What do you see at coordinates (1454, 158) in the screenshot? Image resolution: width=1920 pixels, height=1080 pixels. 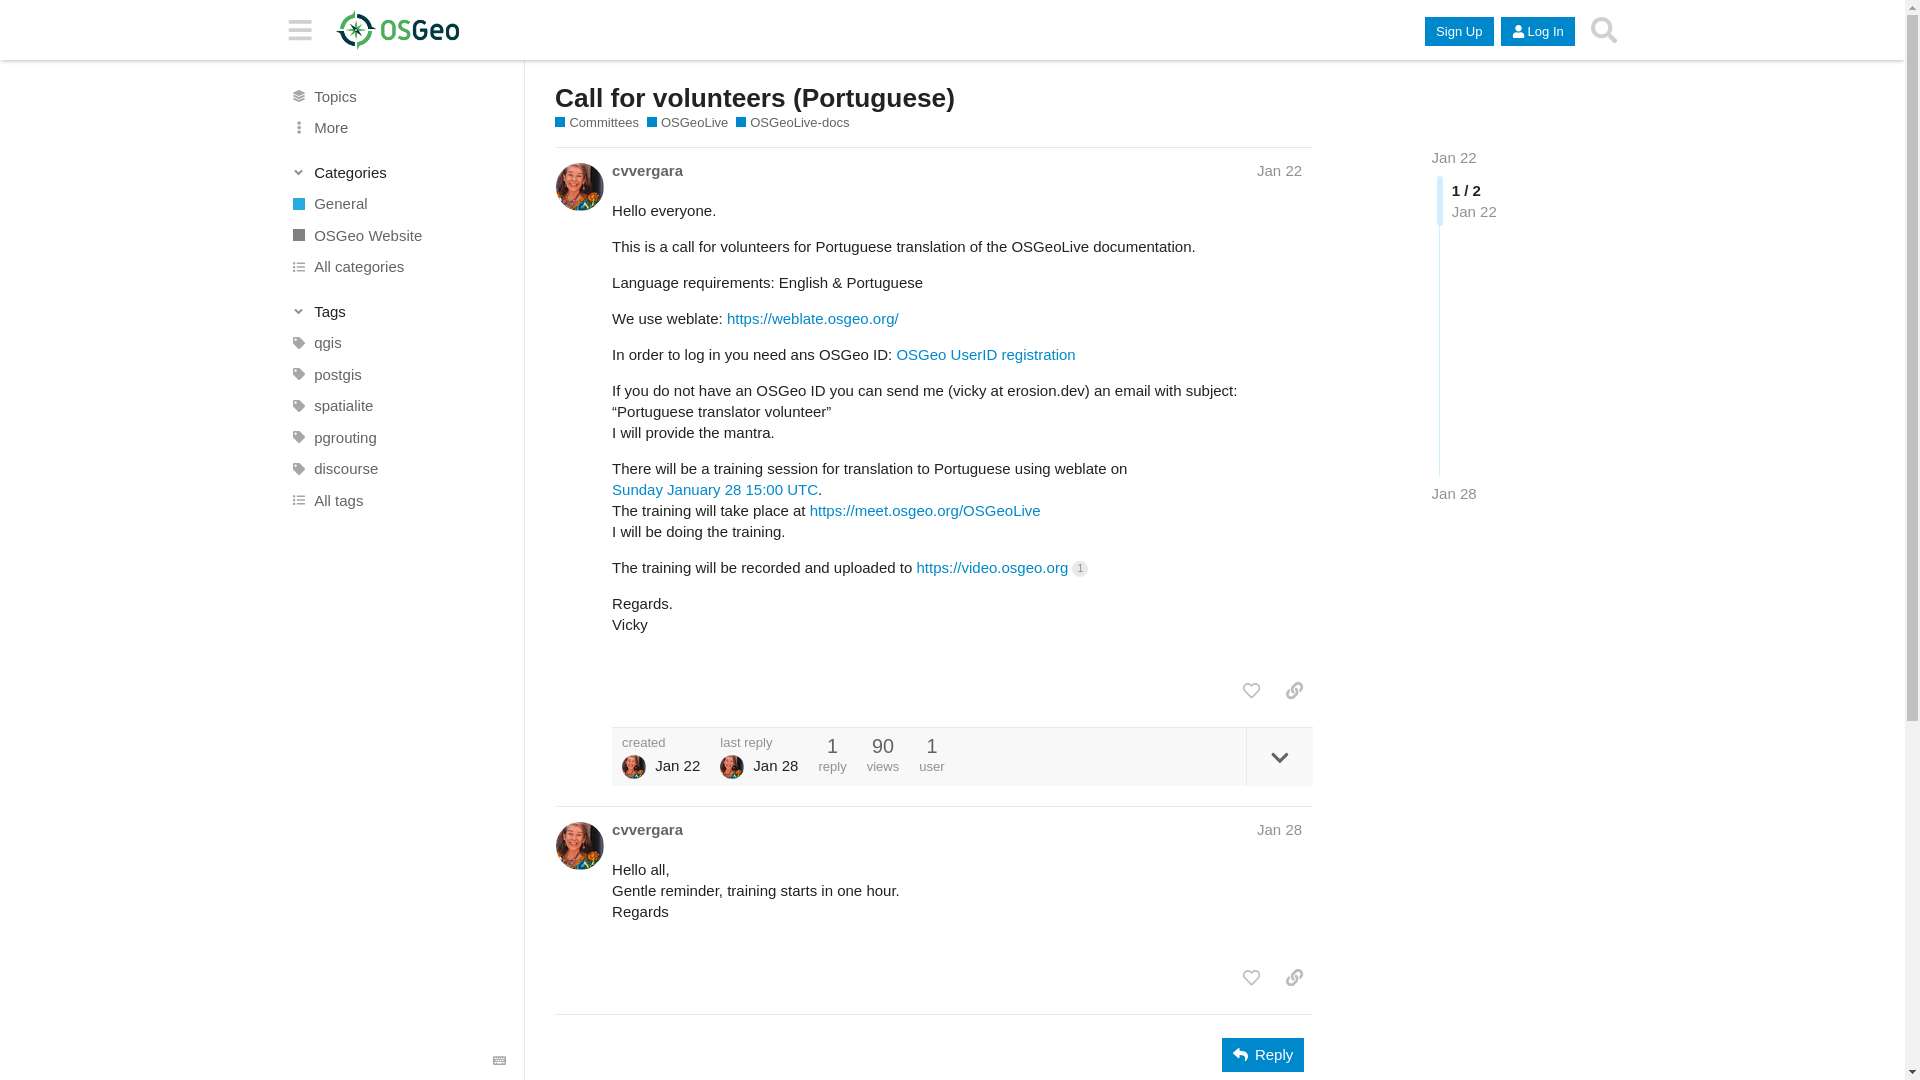 I see `Jan 22` at bounding box center [1454, 158].